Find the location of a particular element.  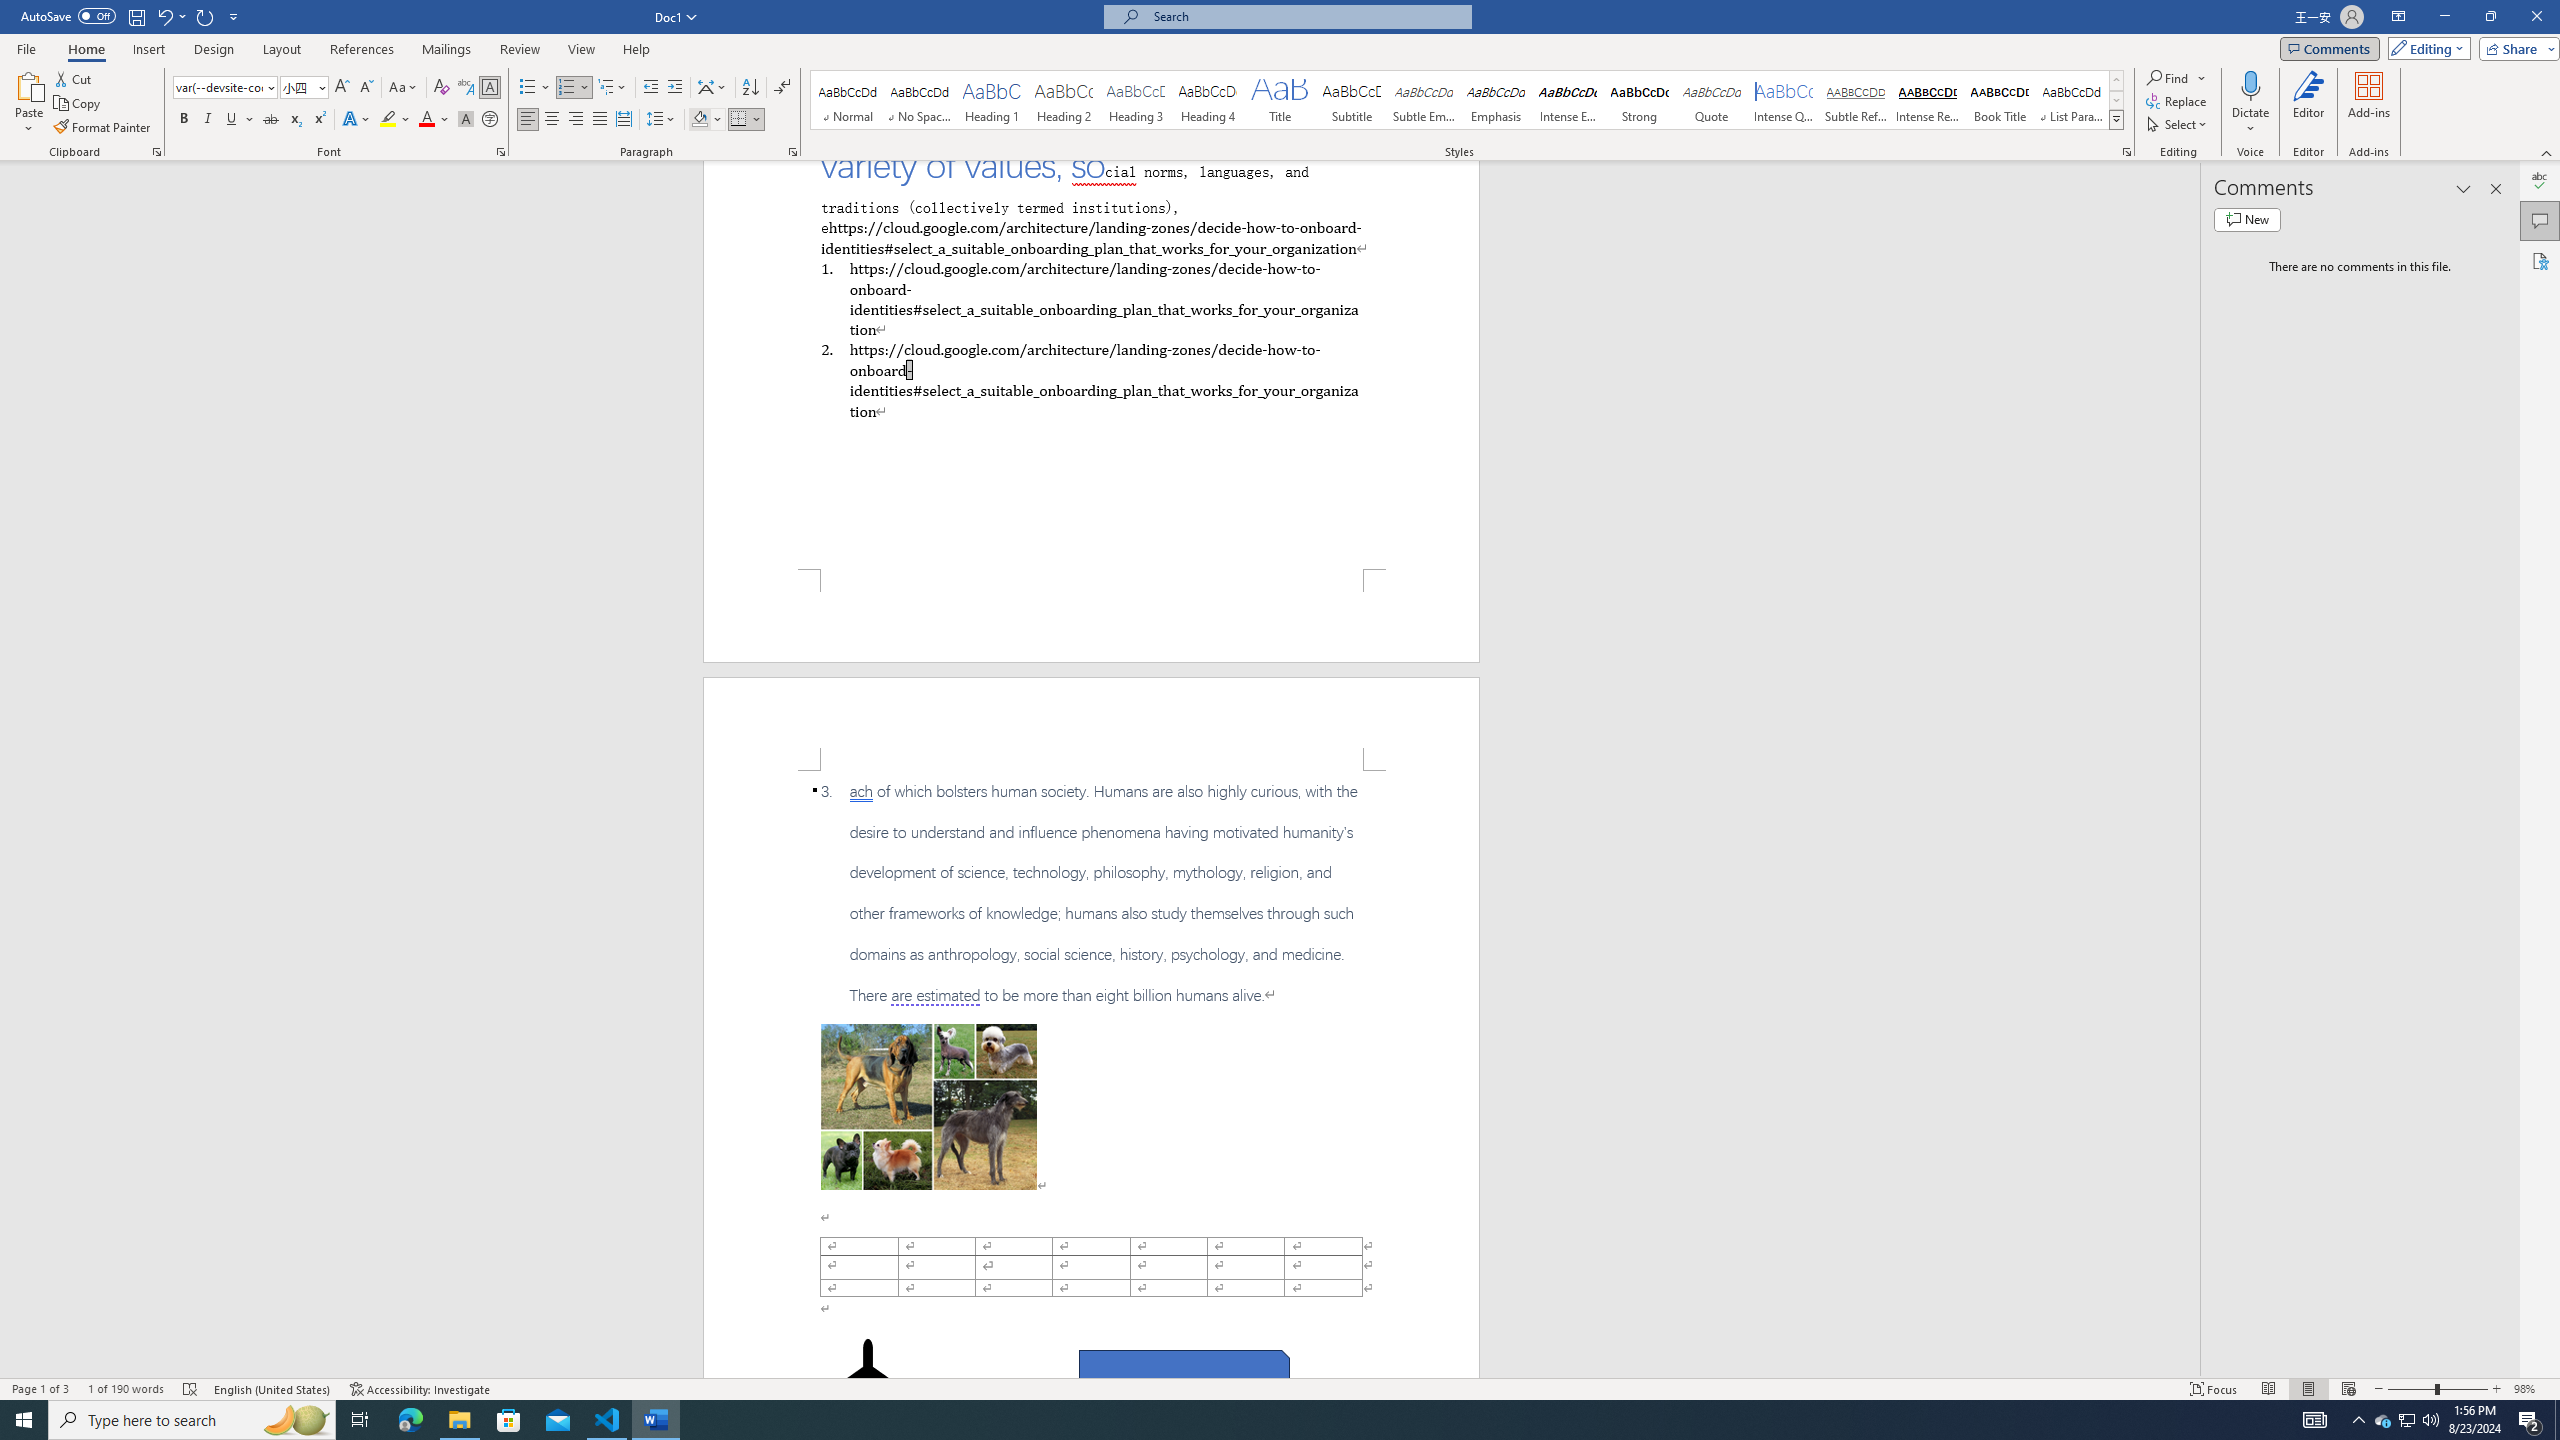

Text Highlight Color Yellow is located at coordinates (388, 120).